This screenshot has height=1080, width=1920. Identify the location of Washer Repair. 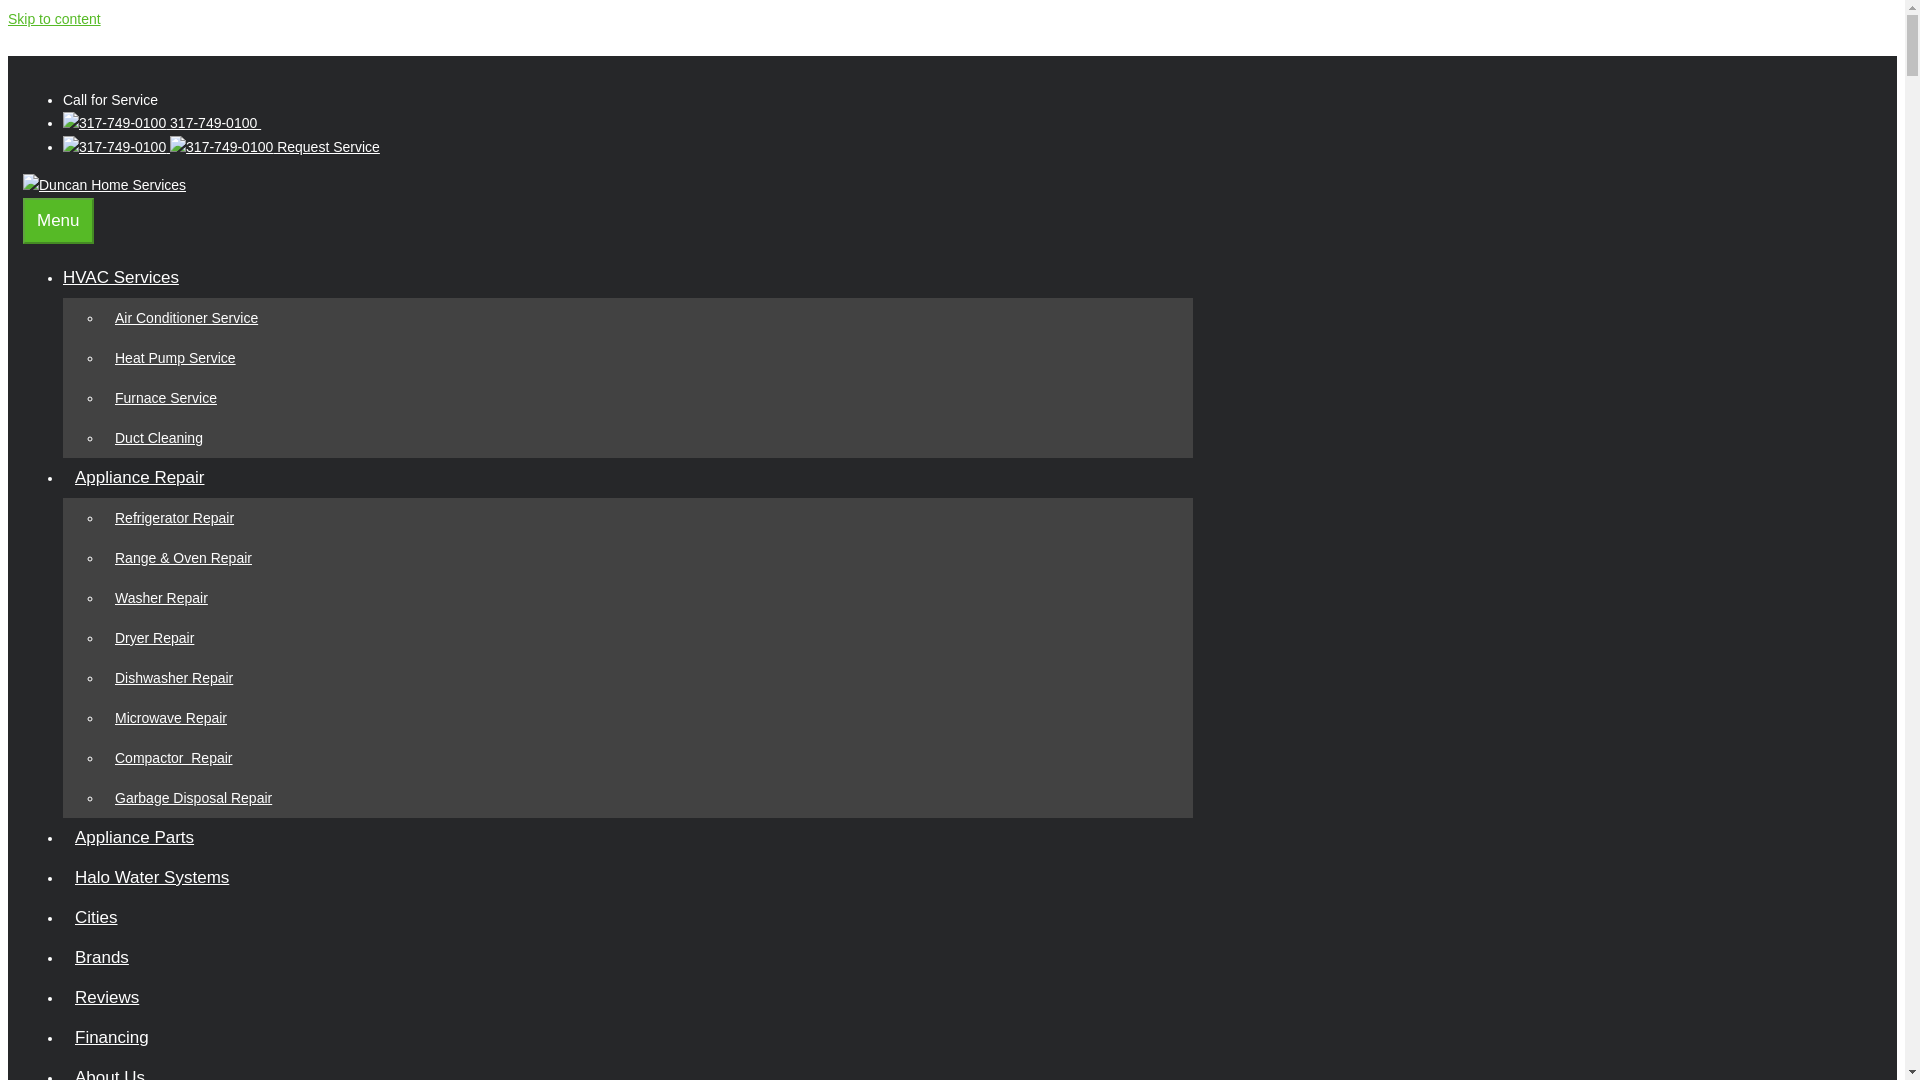
(162, 597).